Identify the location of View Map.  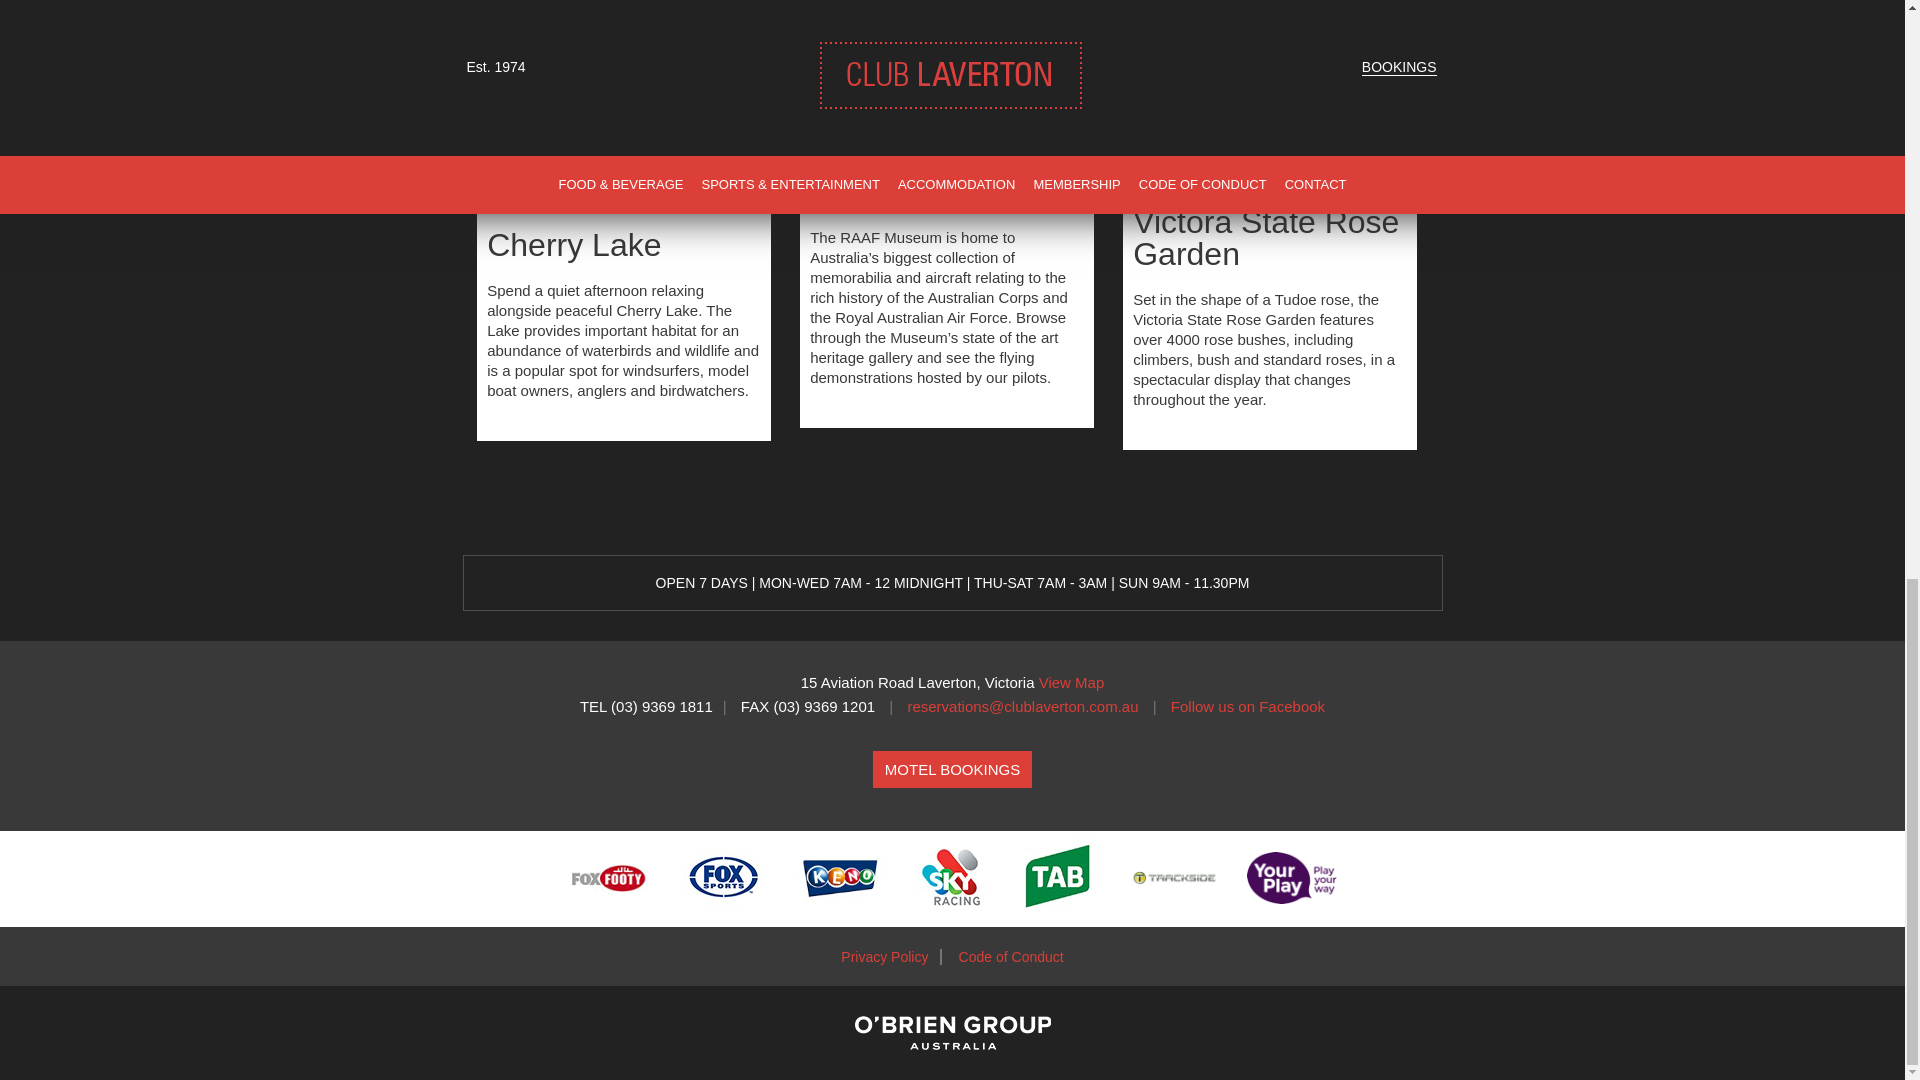
(1072, 682).